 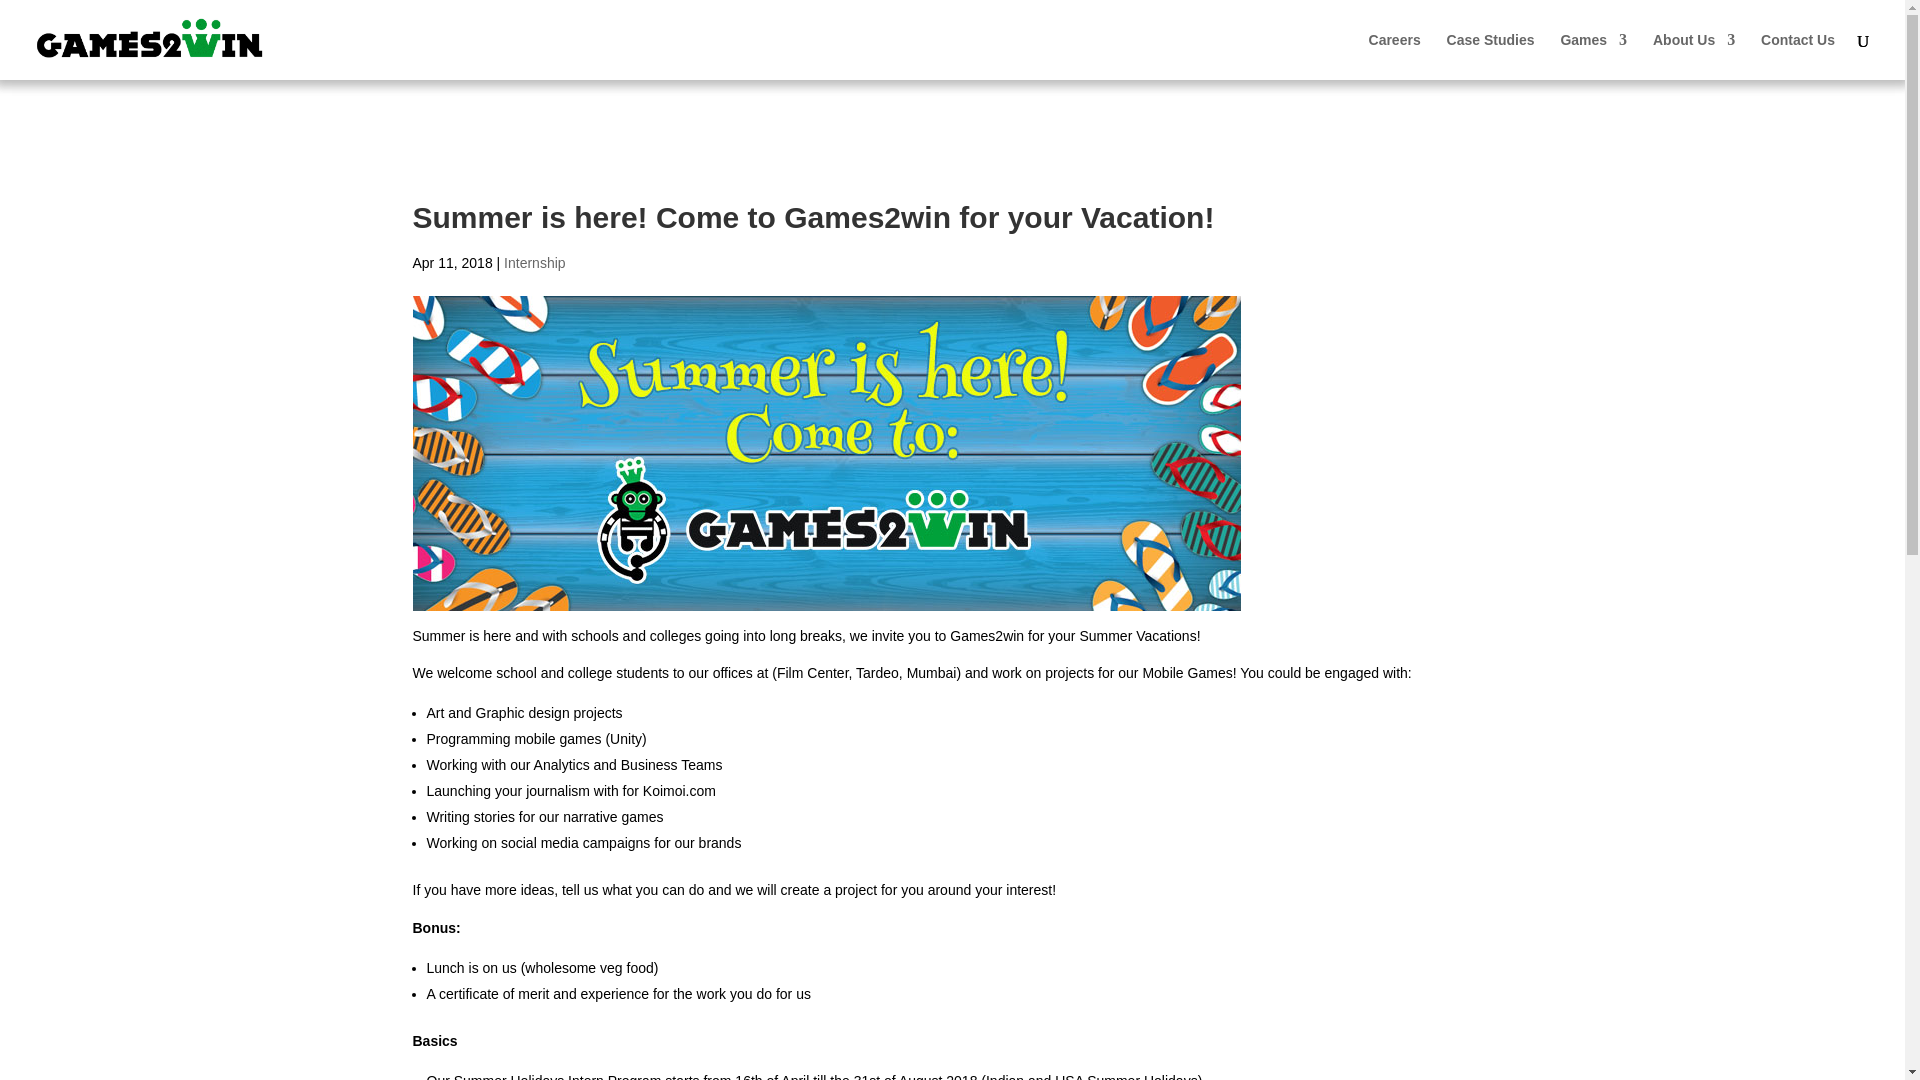 What do you see at coordinates (1592, 56) in the screenshot?
I see `Games` at bounding box center [1592, 56].